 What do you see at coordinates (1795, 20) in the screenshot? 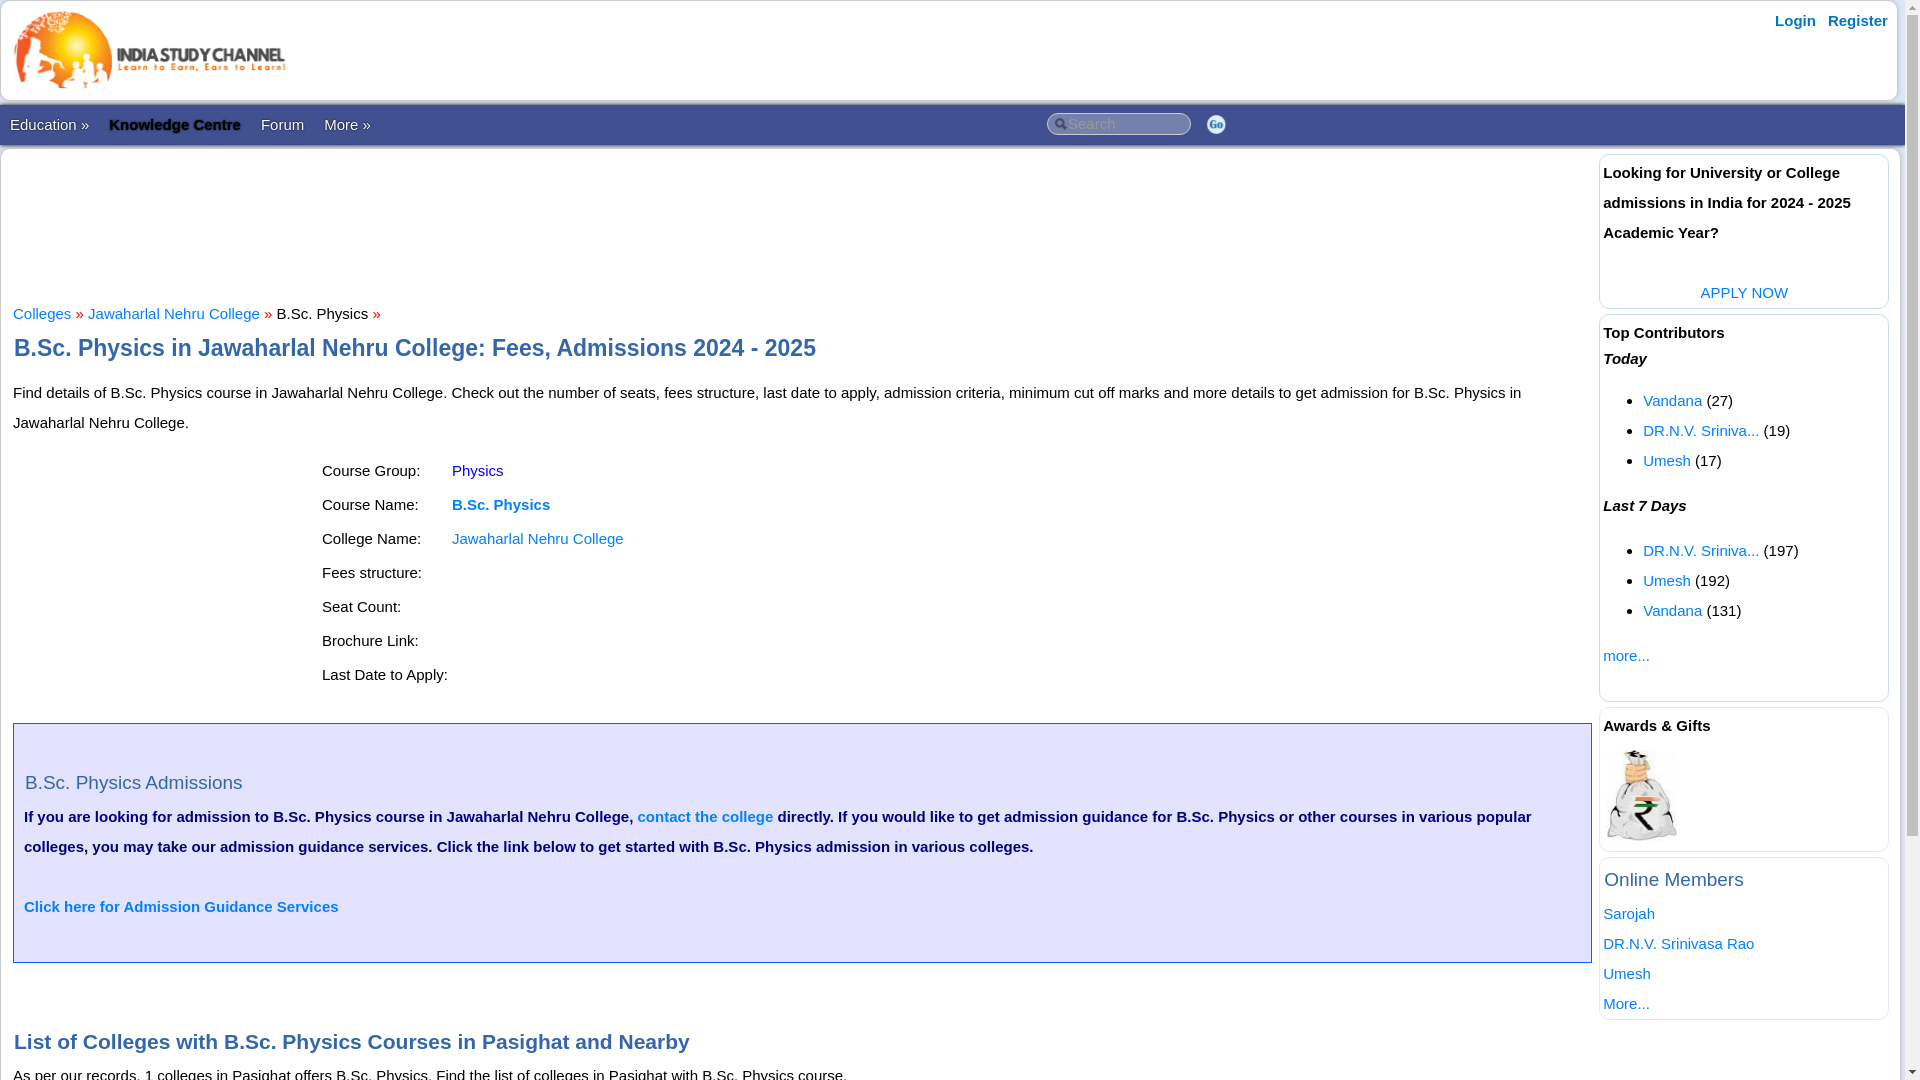
I see `Login` at bounding box center [1795, 20].